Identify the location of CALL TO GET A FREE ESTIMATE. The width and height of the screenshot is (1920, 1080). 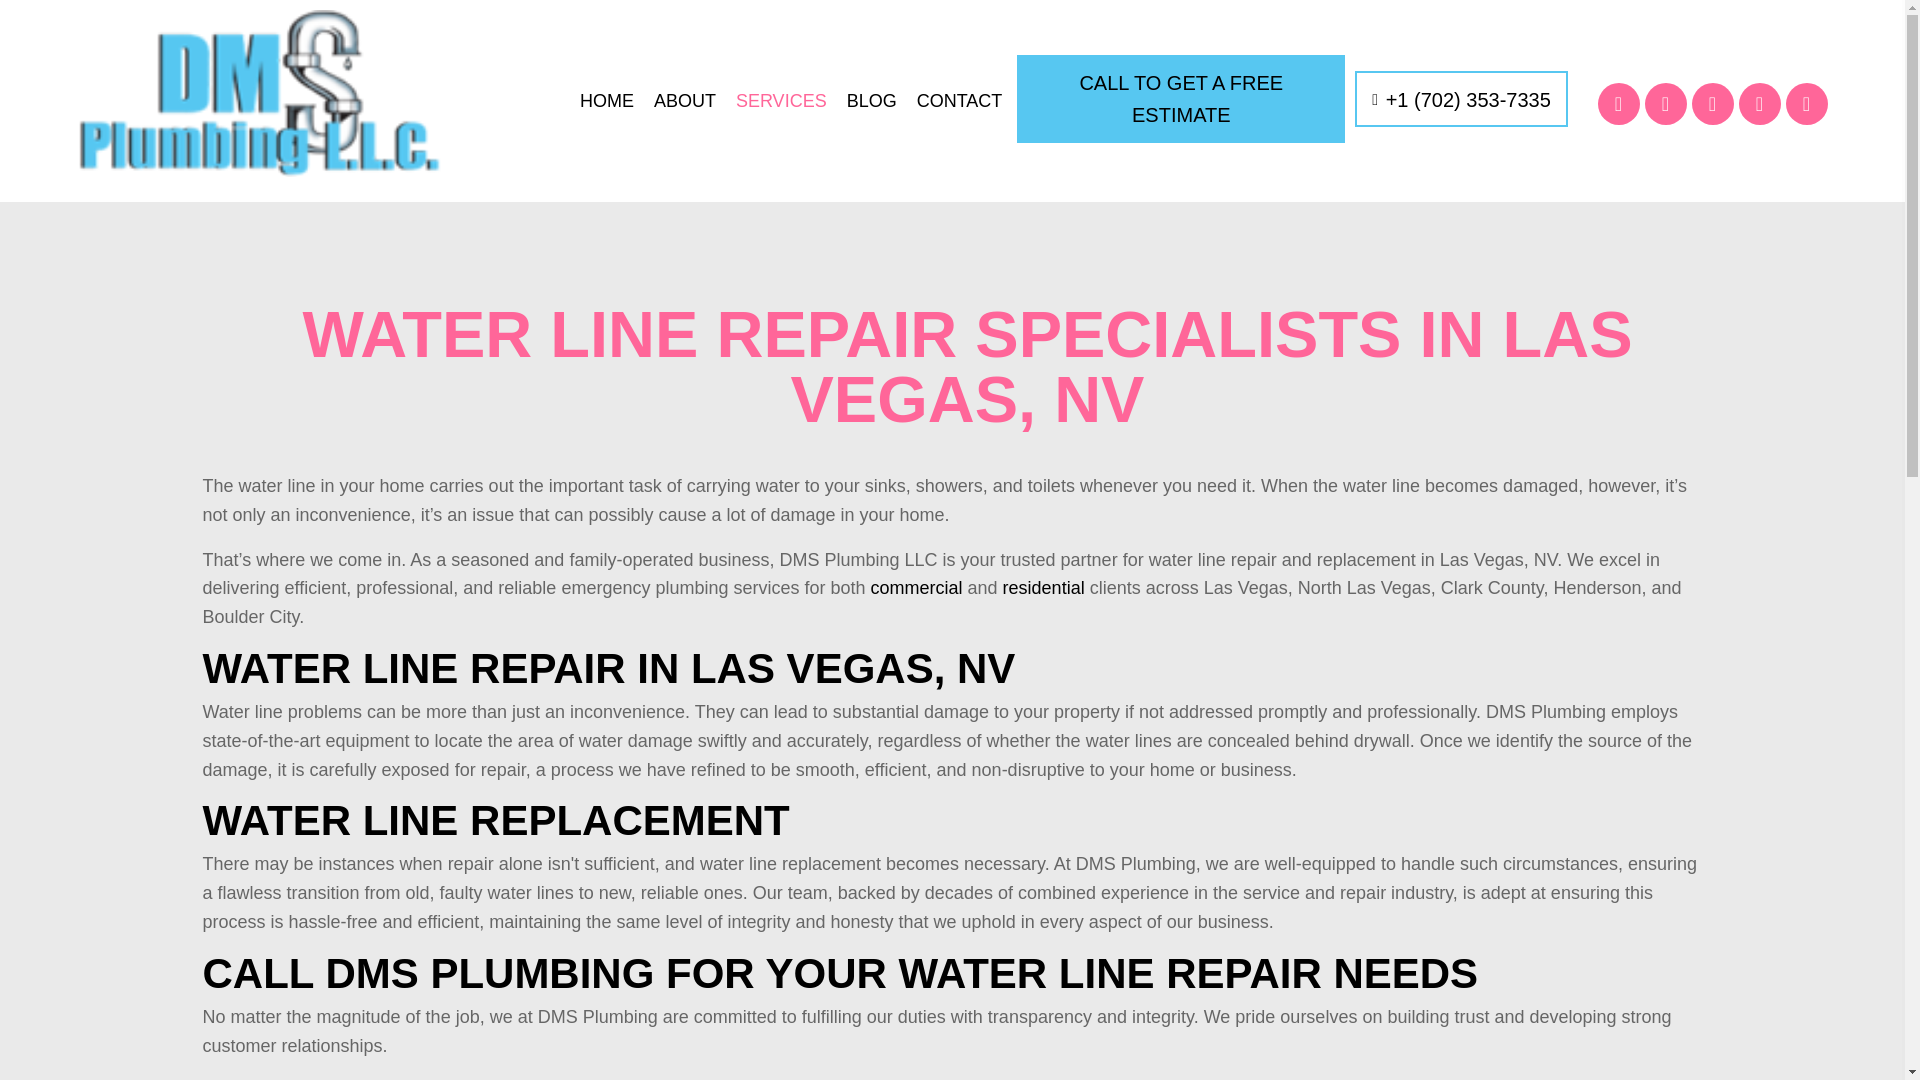
(1181, 98).